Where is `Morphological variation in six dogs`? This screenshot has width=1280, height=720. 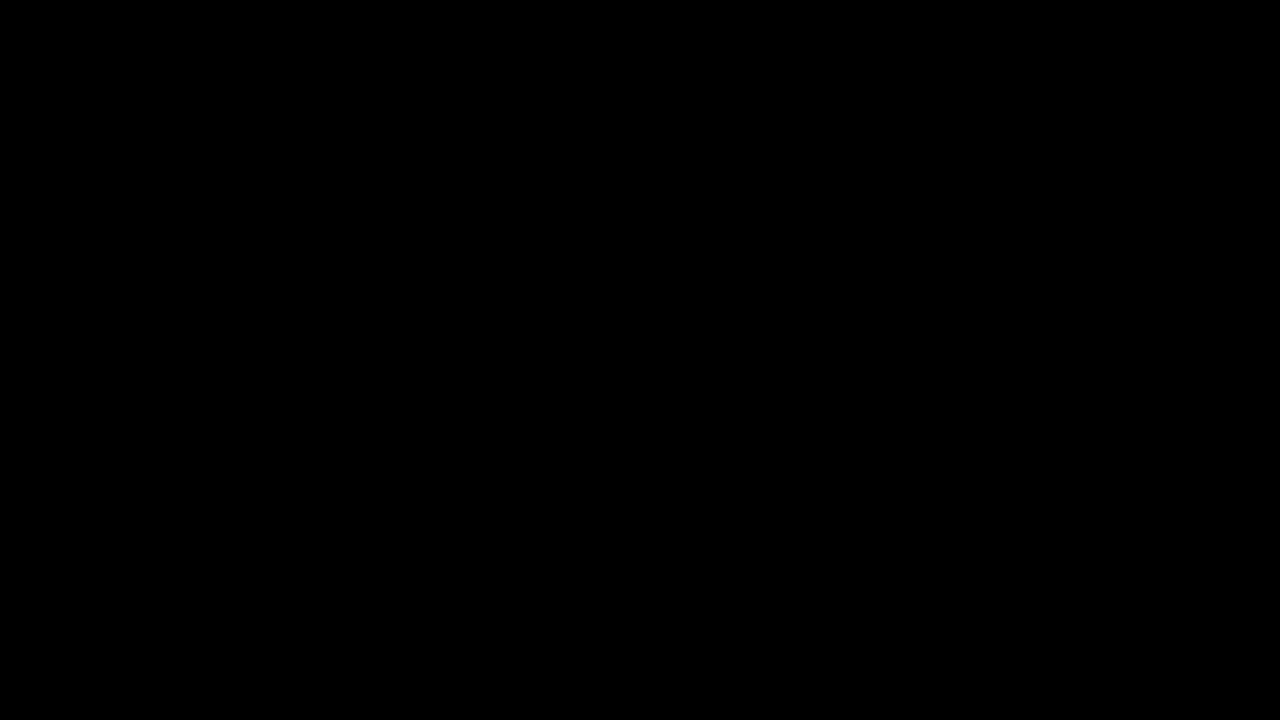 Morphological variation in six dogs is located at coordinates (188, 552).